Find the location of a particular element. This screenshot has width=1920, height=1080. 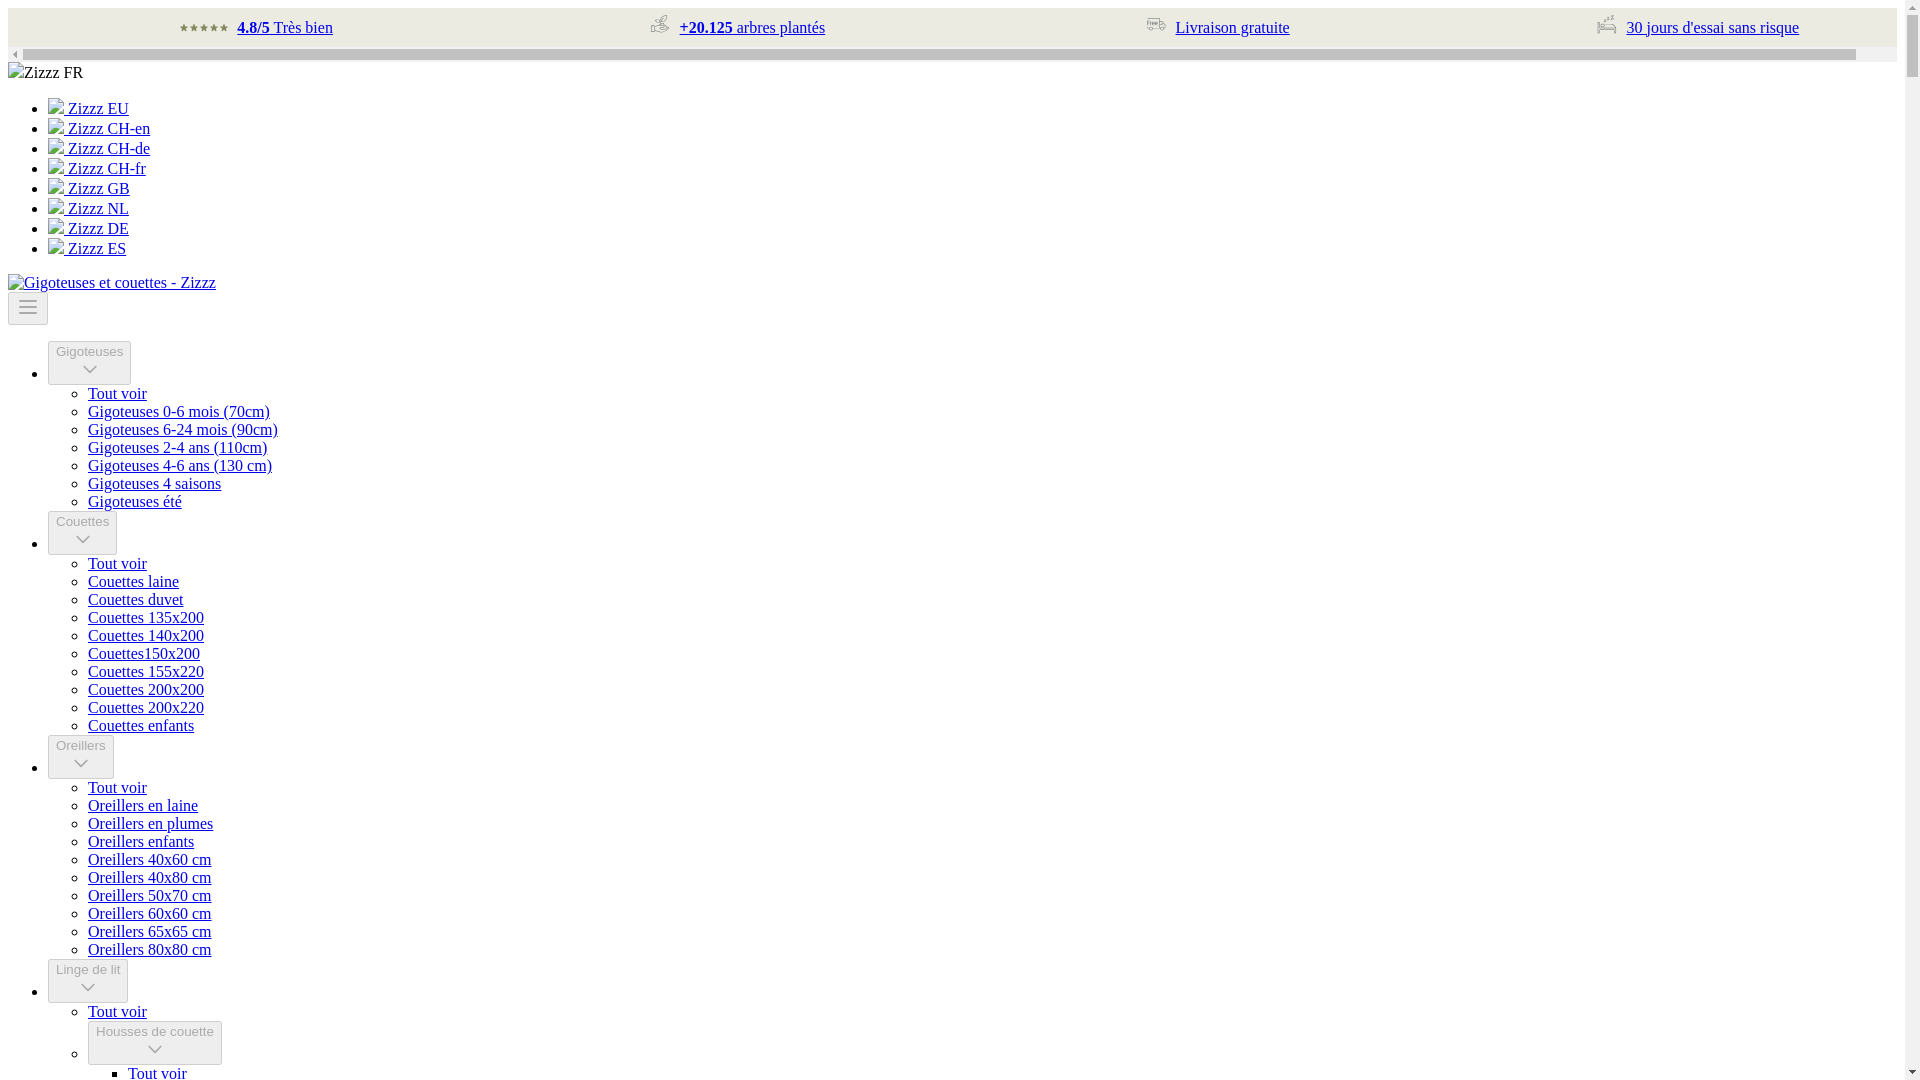

chevron-down is located at coordinates (80, 762).